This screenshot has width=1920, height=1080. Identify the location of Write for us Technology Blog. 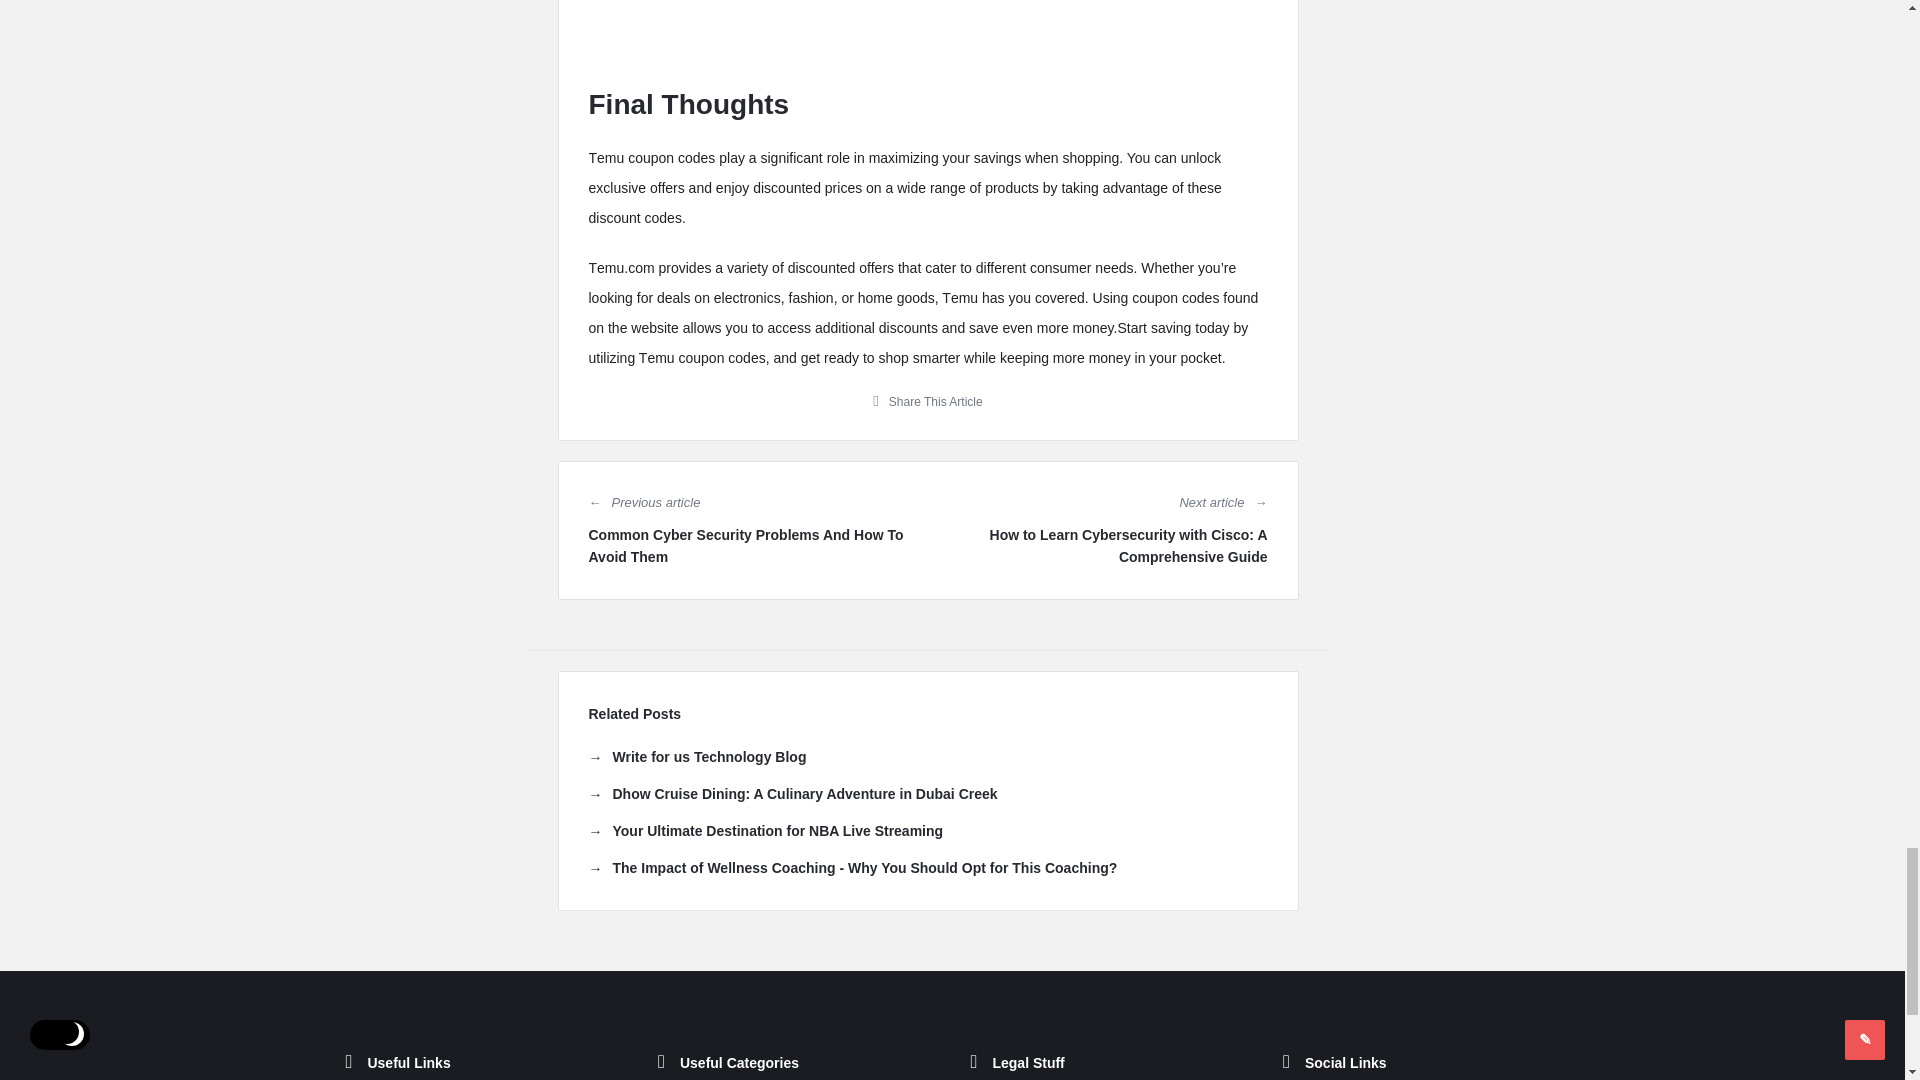
(696, 756).